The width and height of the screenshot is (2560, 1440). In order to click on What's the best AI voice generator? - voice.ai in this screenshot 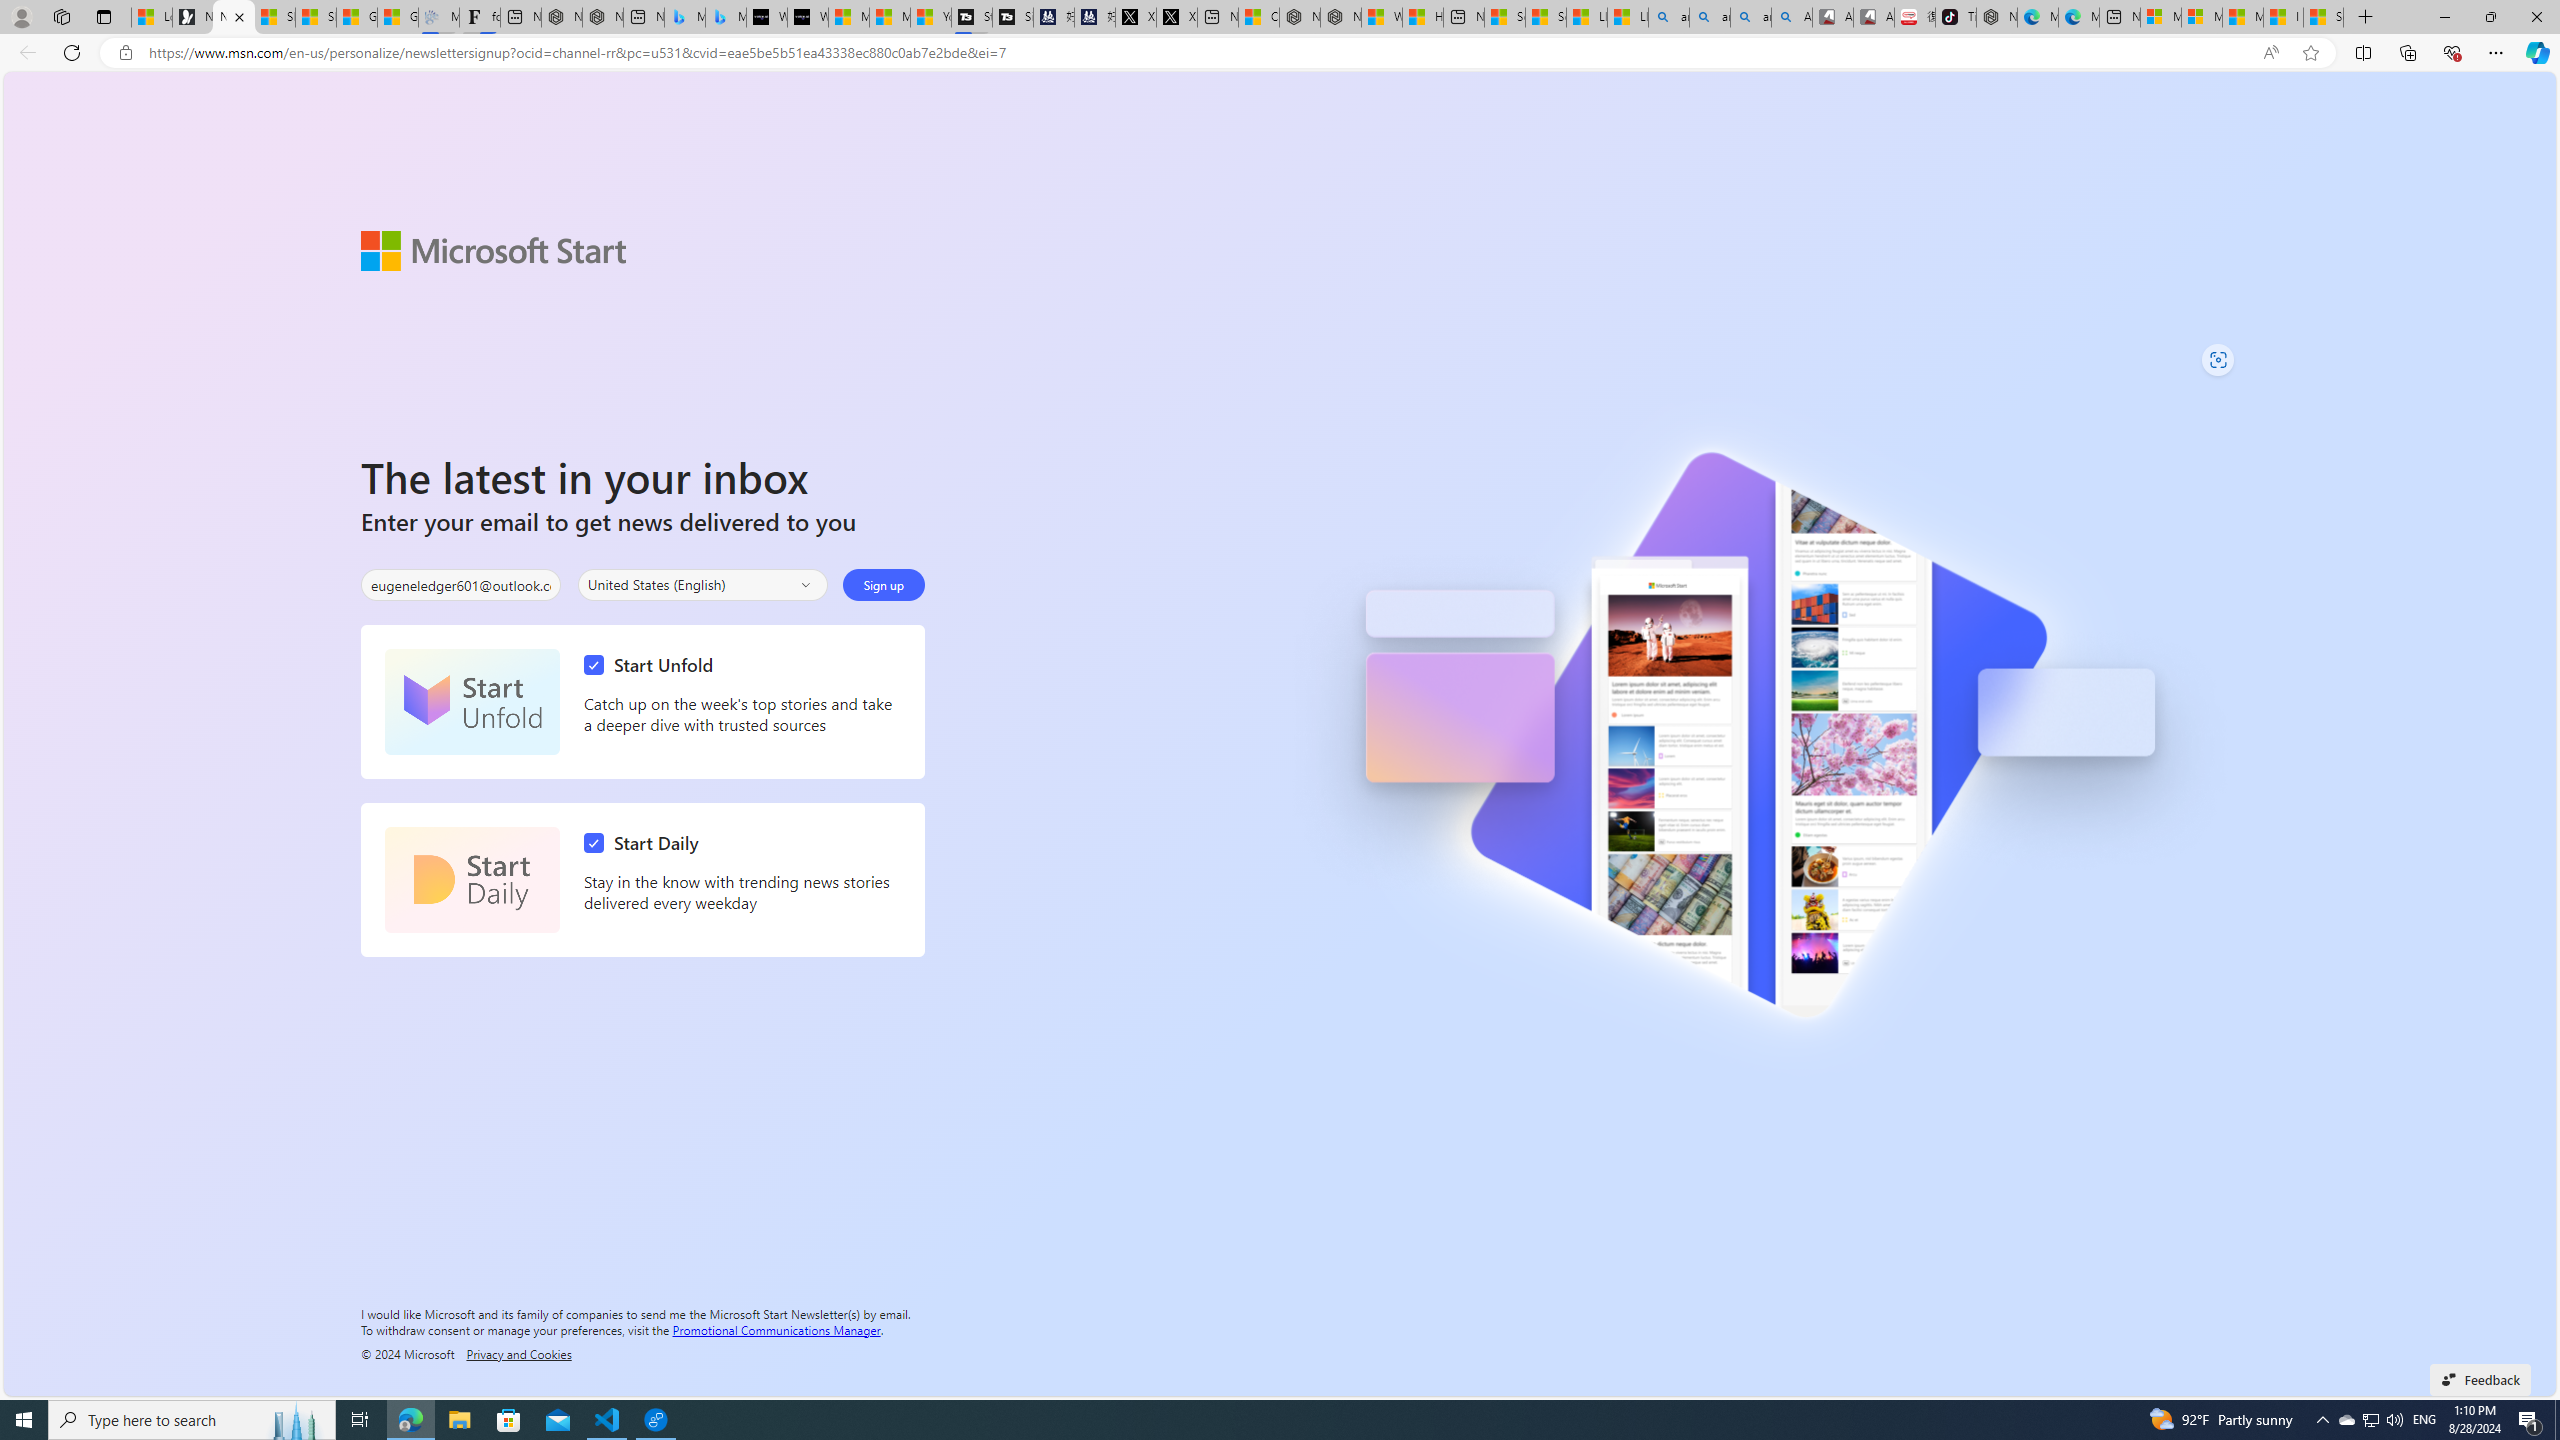, I will do `click(808, 17)`.